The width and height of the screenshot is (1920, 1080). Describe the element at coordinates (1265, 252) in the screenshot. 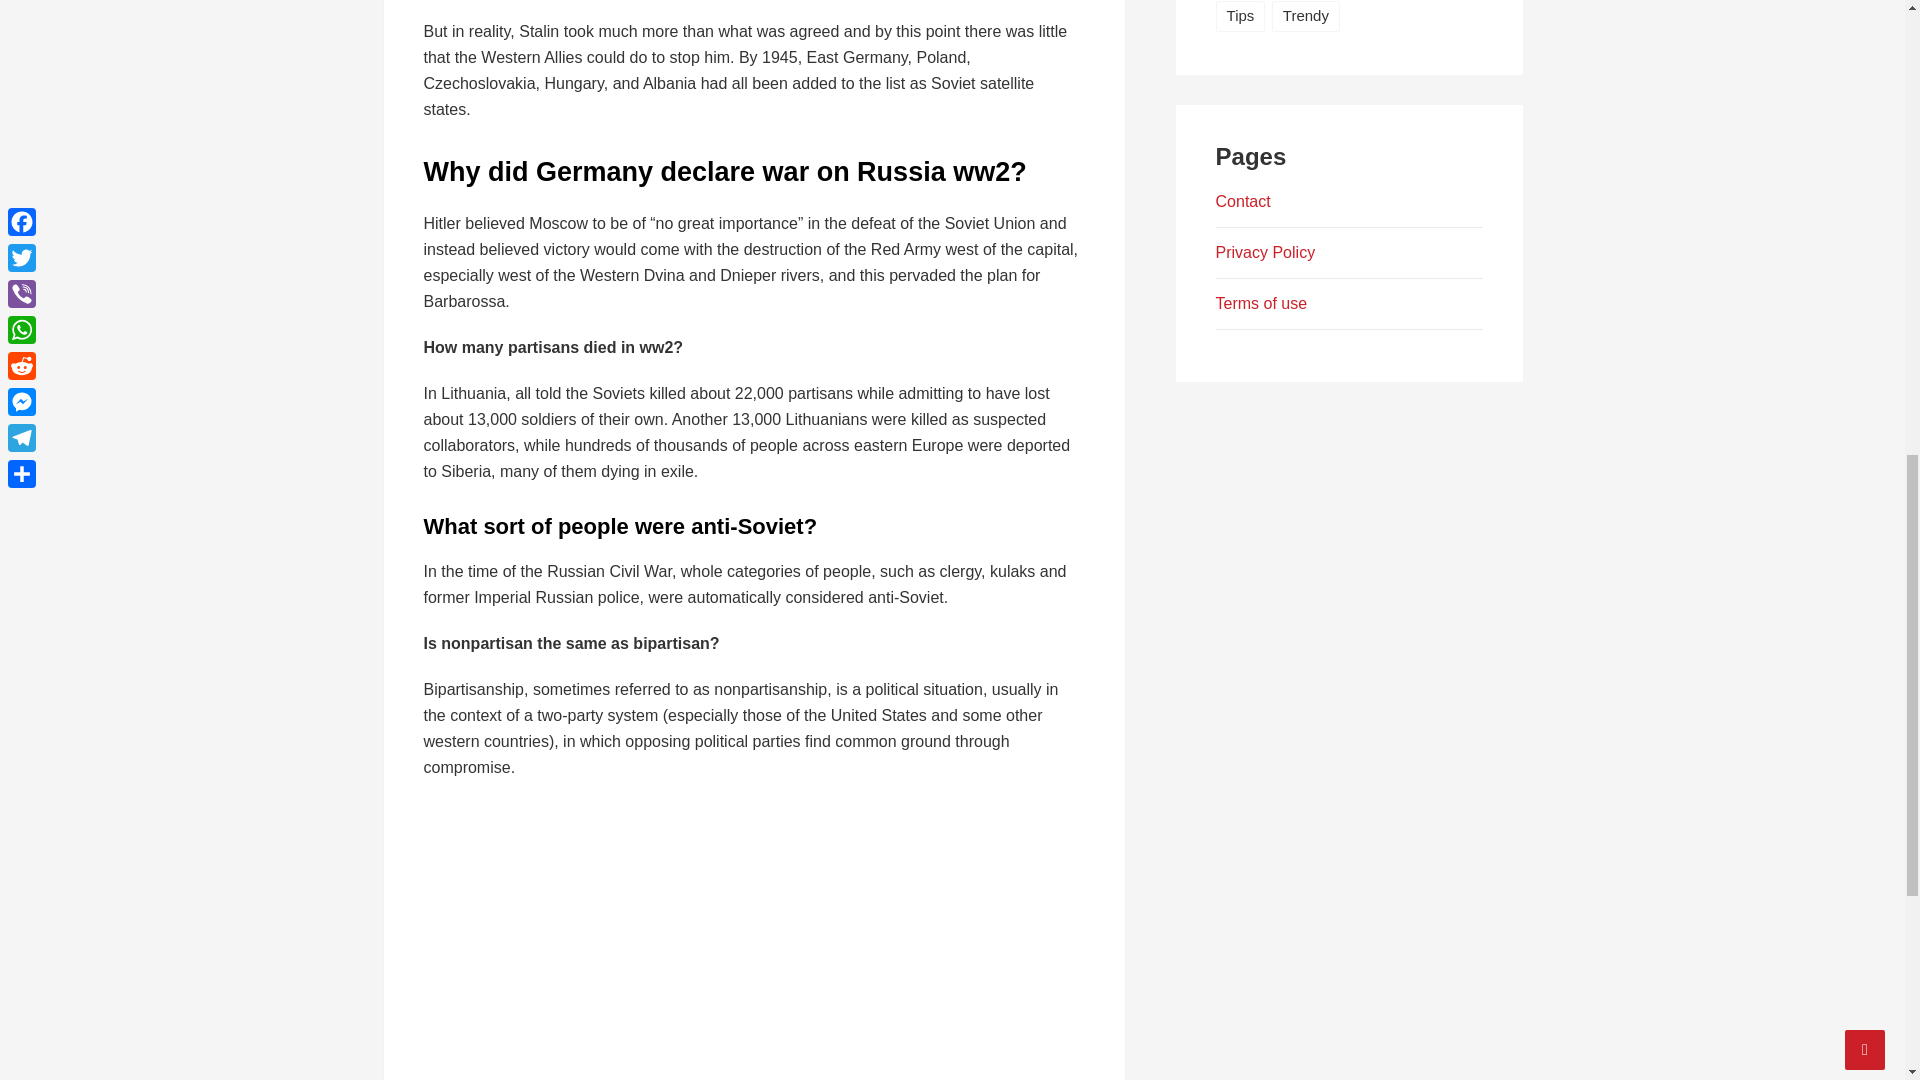

I see `Privacy Policy` at that location.